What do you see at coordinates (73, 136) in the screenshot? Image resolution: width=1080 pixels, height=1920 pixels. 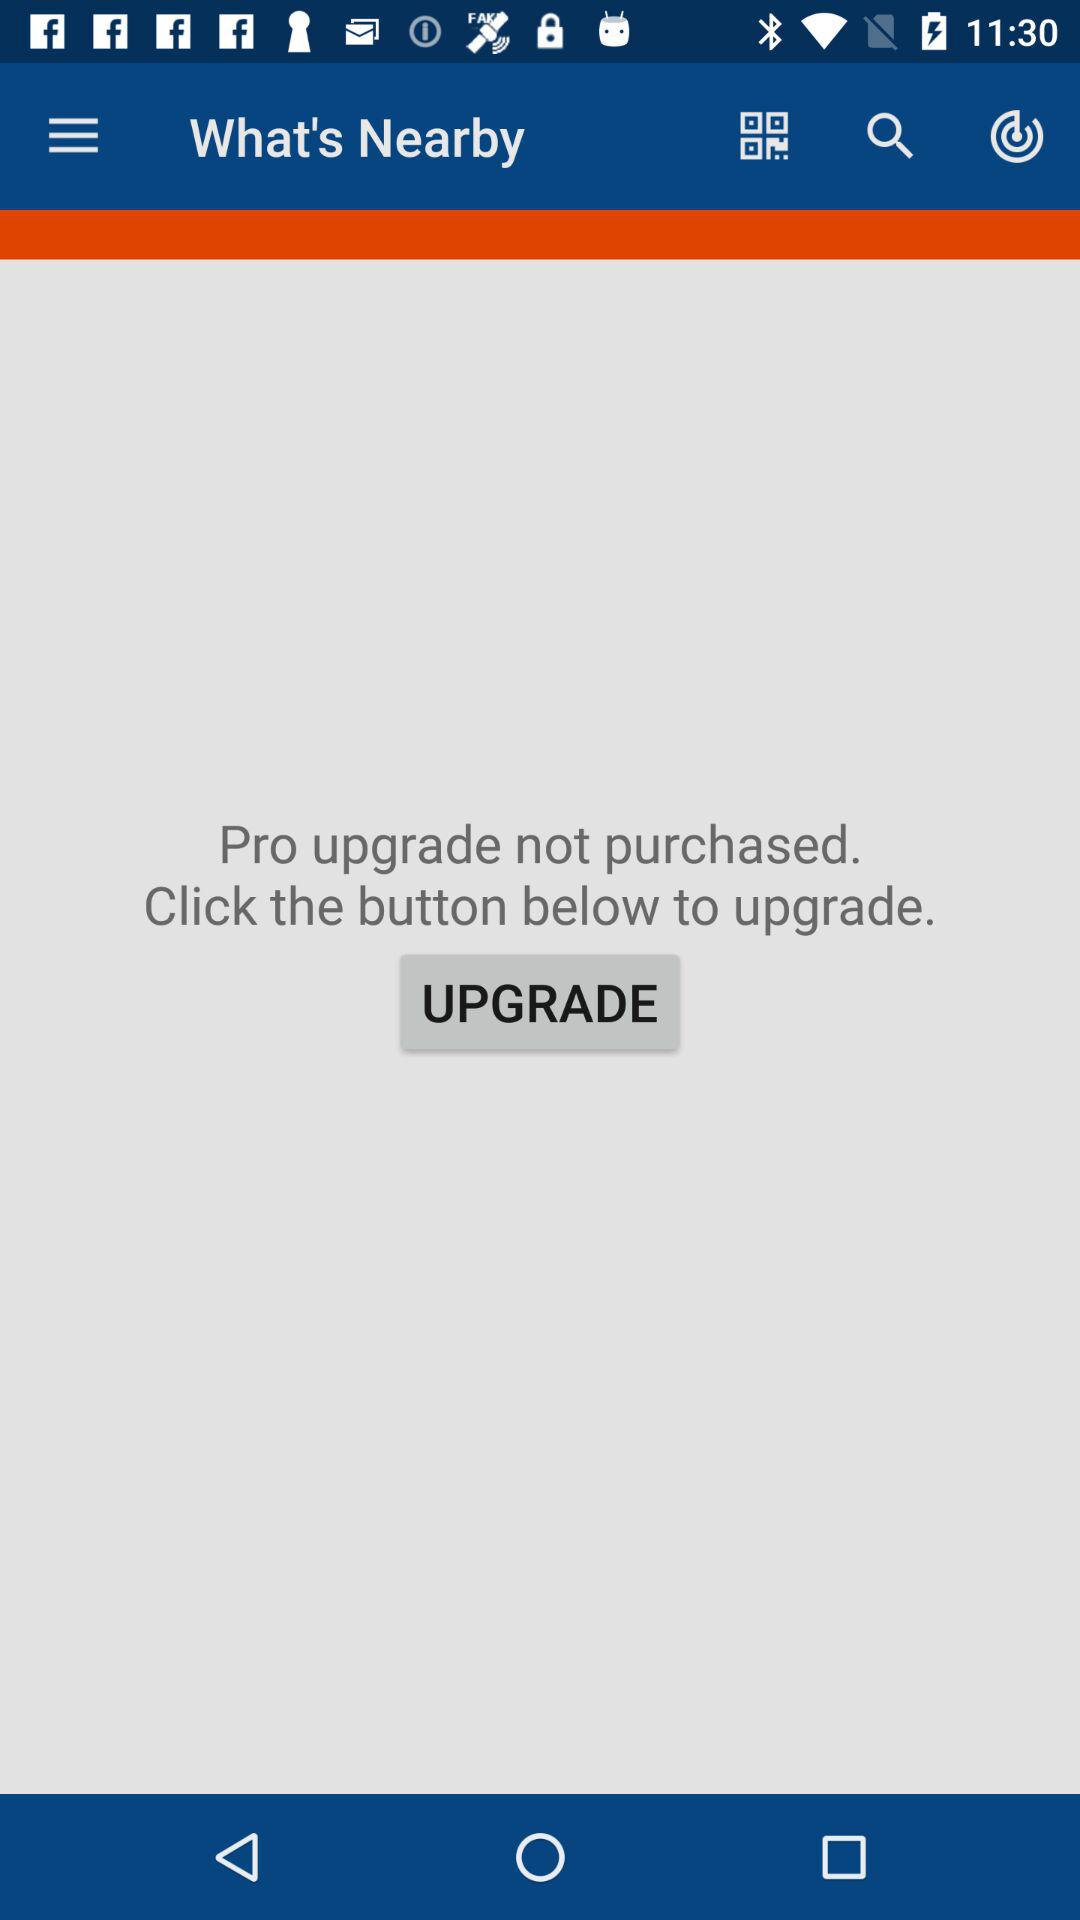 I see `choose item next to what's nearby item` at bounding box center [73, 136].